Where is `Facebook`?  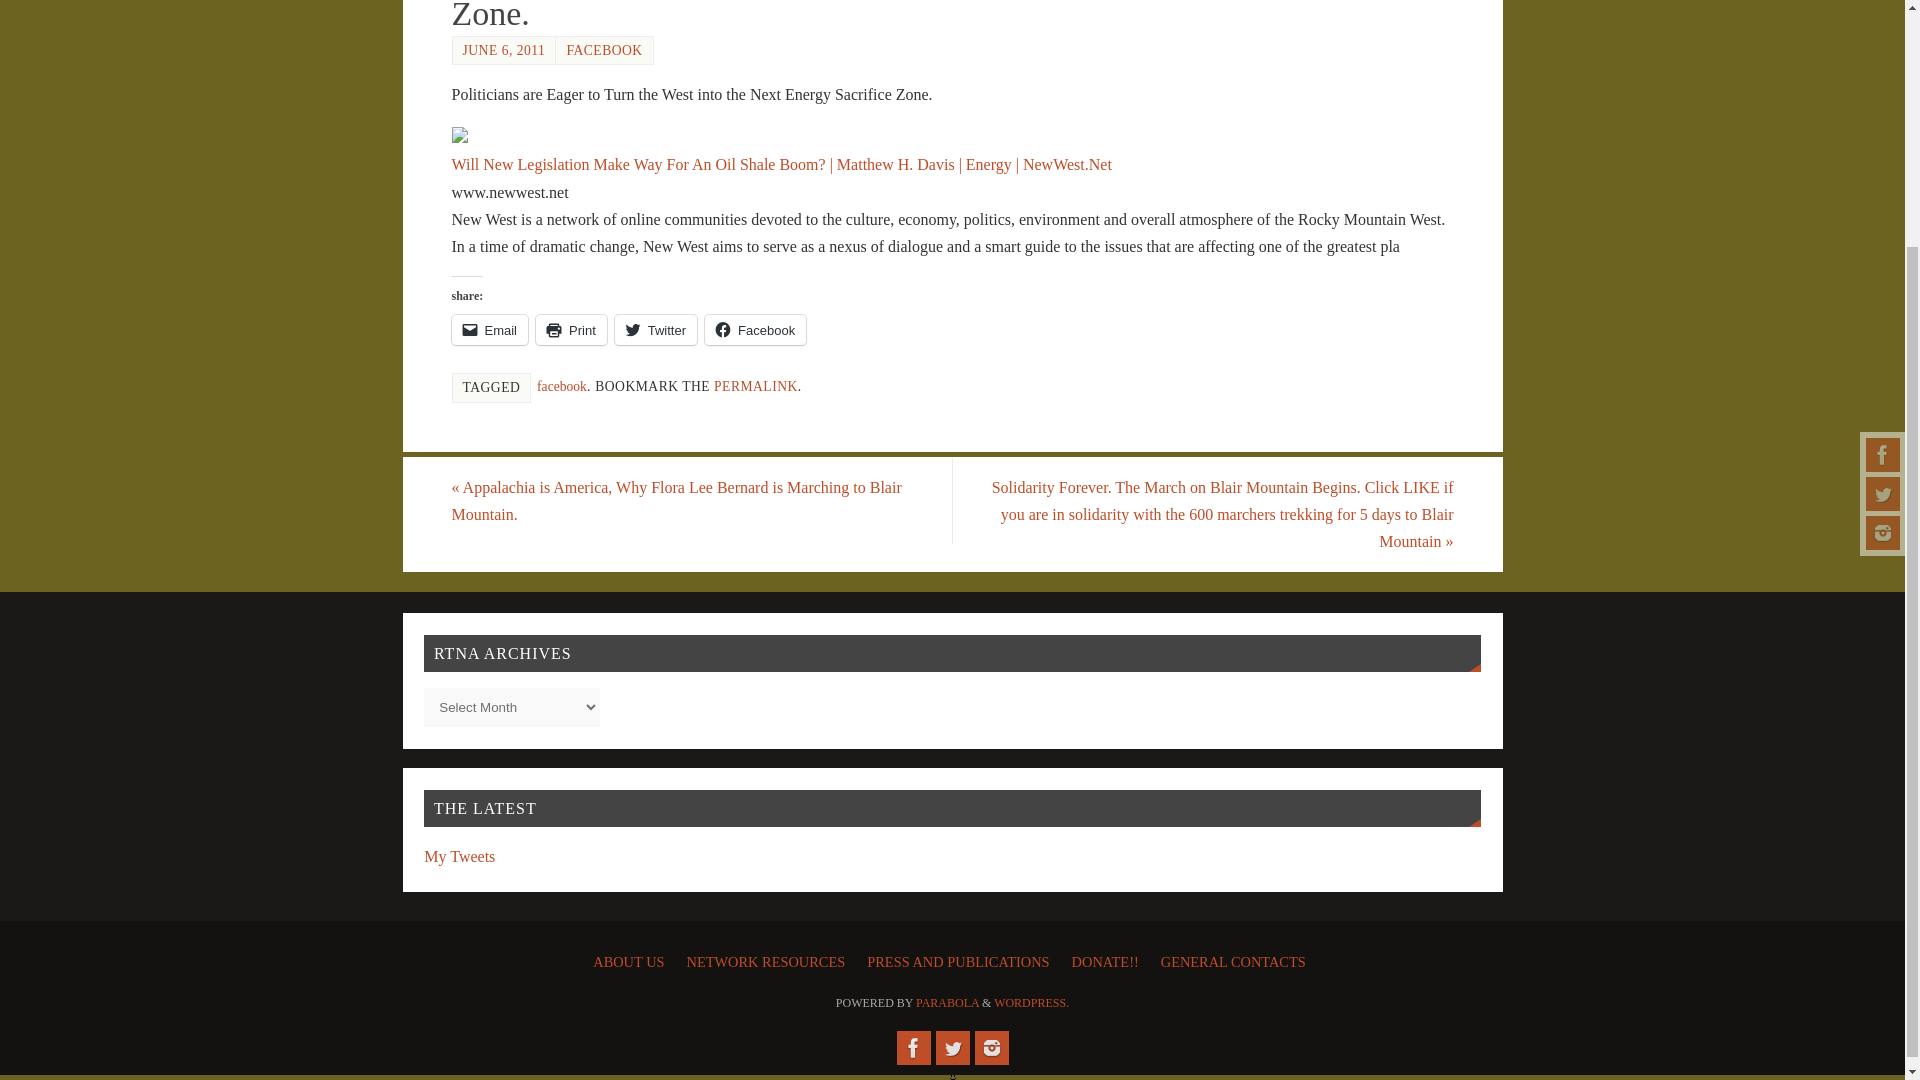
Facebook is located at coordinates (912, 1048).